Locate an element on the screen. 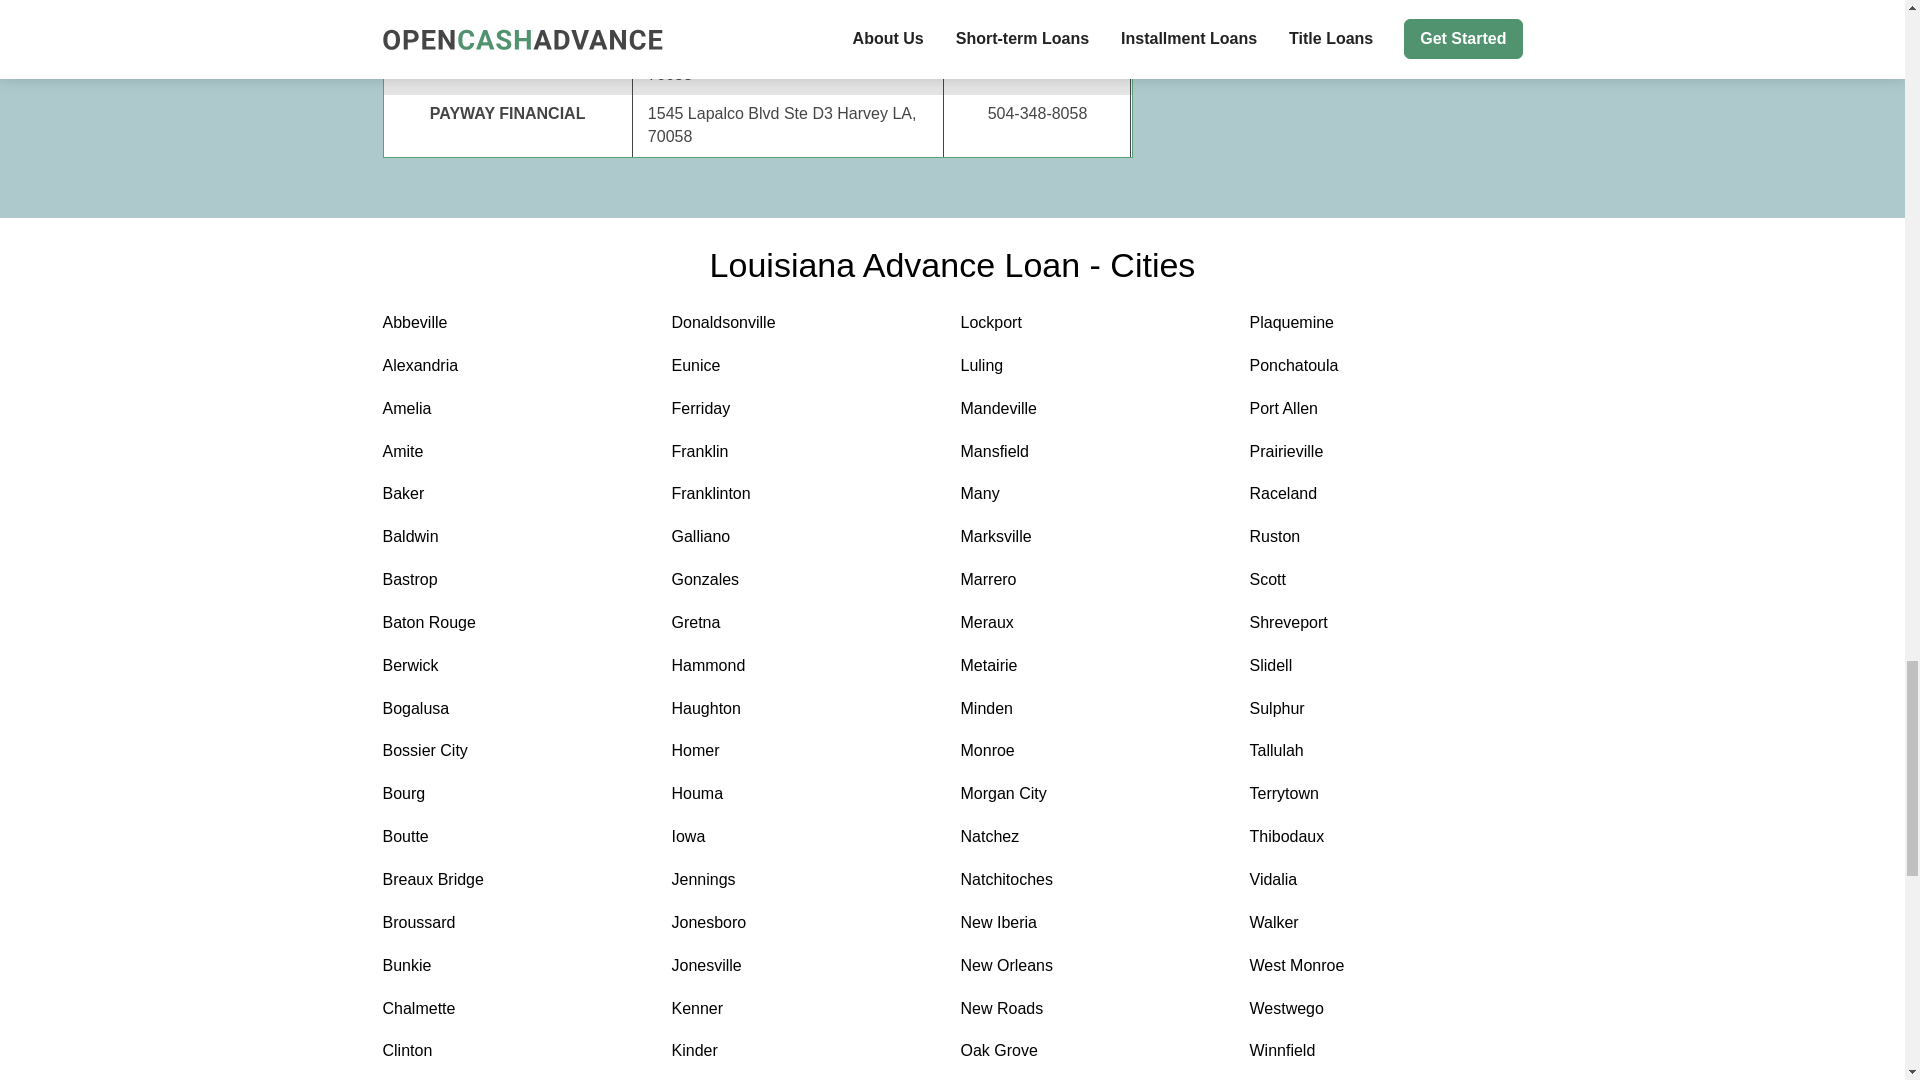 This screenshot has width=1920, height=1080. Baker is located at coordinates (518, 494).